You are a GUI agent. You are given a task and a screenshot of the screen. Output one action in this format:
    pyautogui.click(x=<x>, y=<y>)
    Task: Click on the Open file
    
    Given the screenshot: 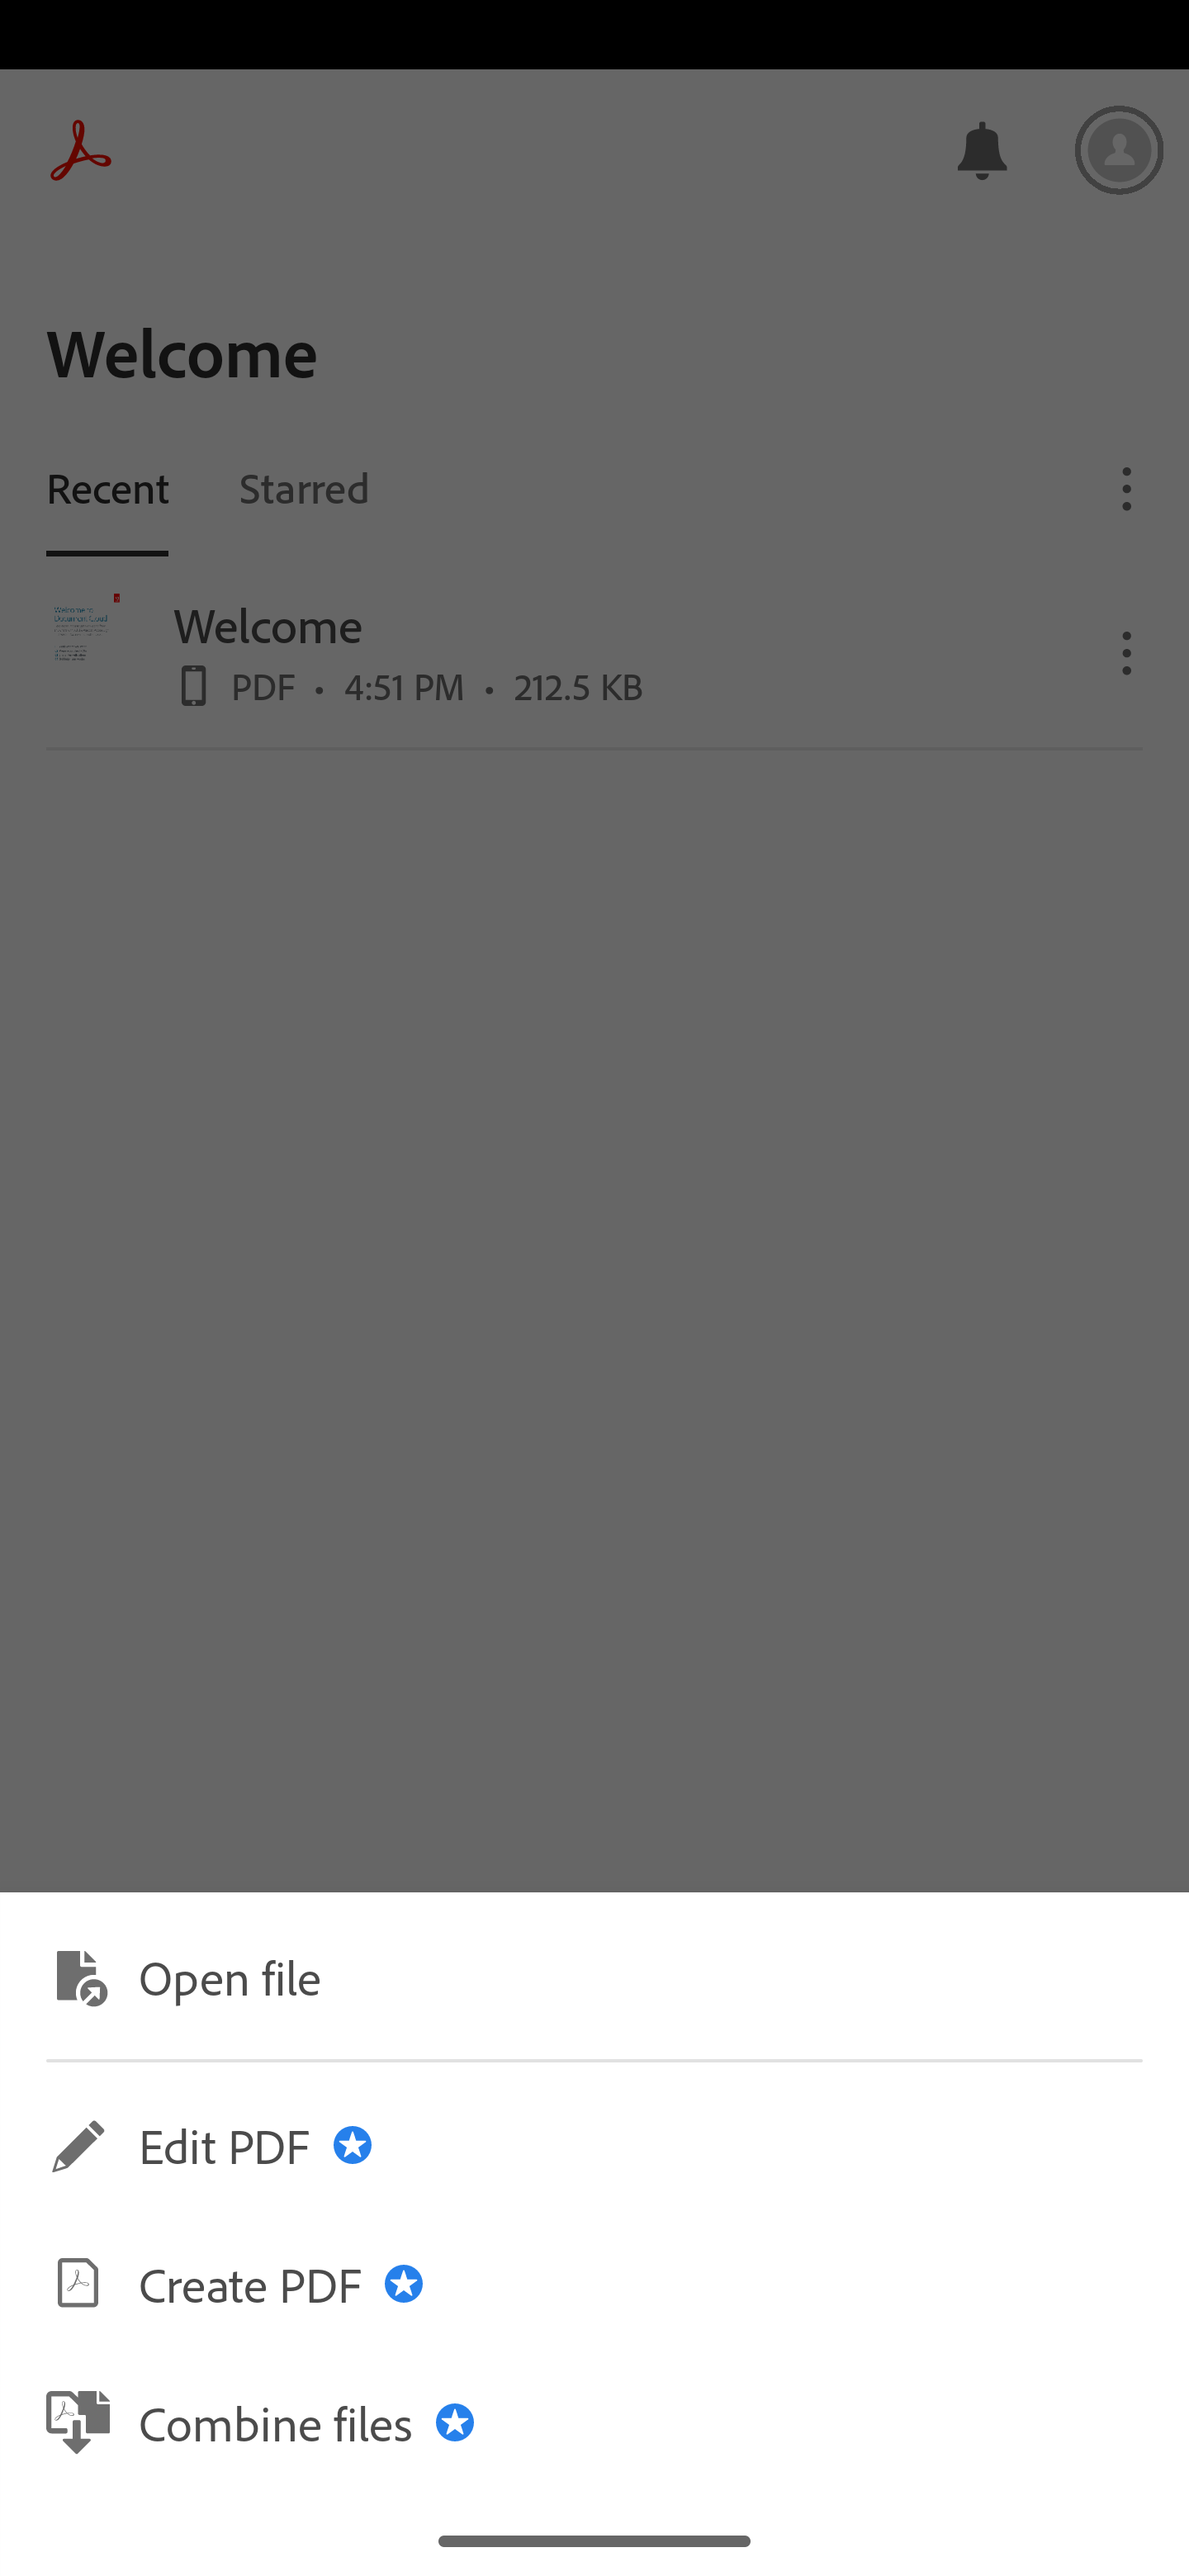 What is the action you would take?
    pyautogui.click(x=594, y=1975)
    